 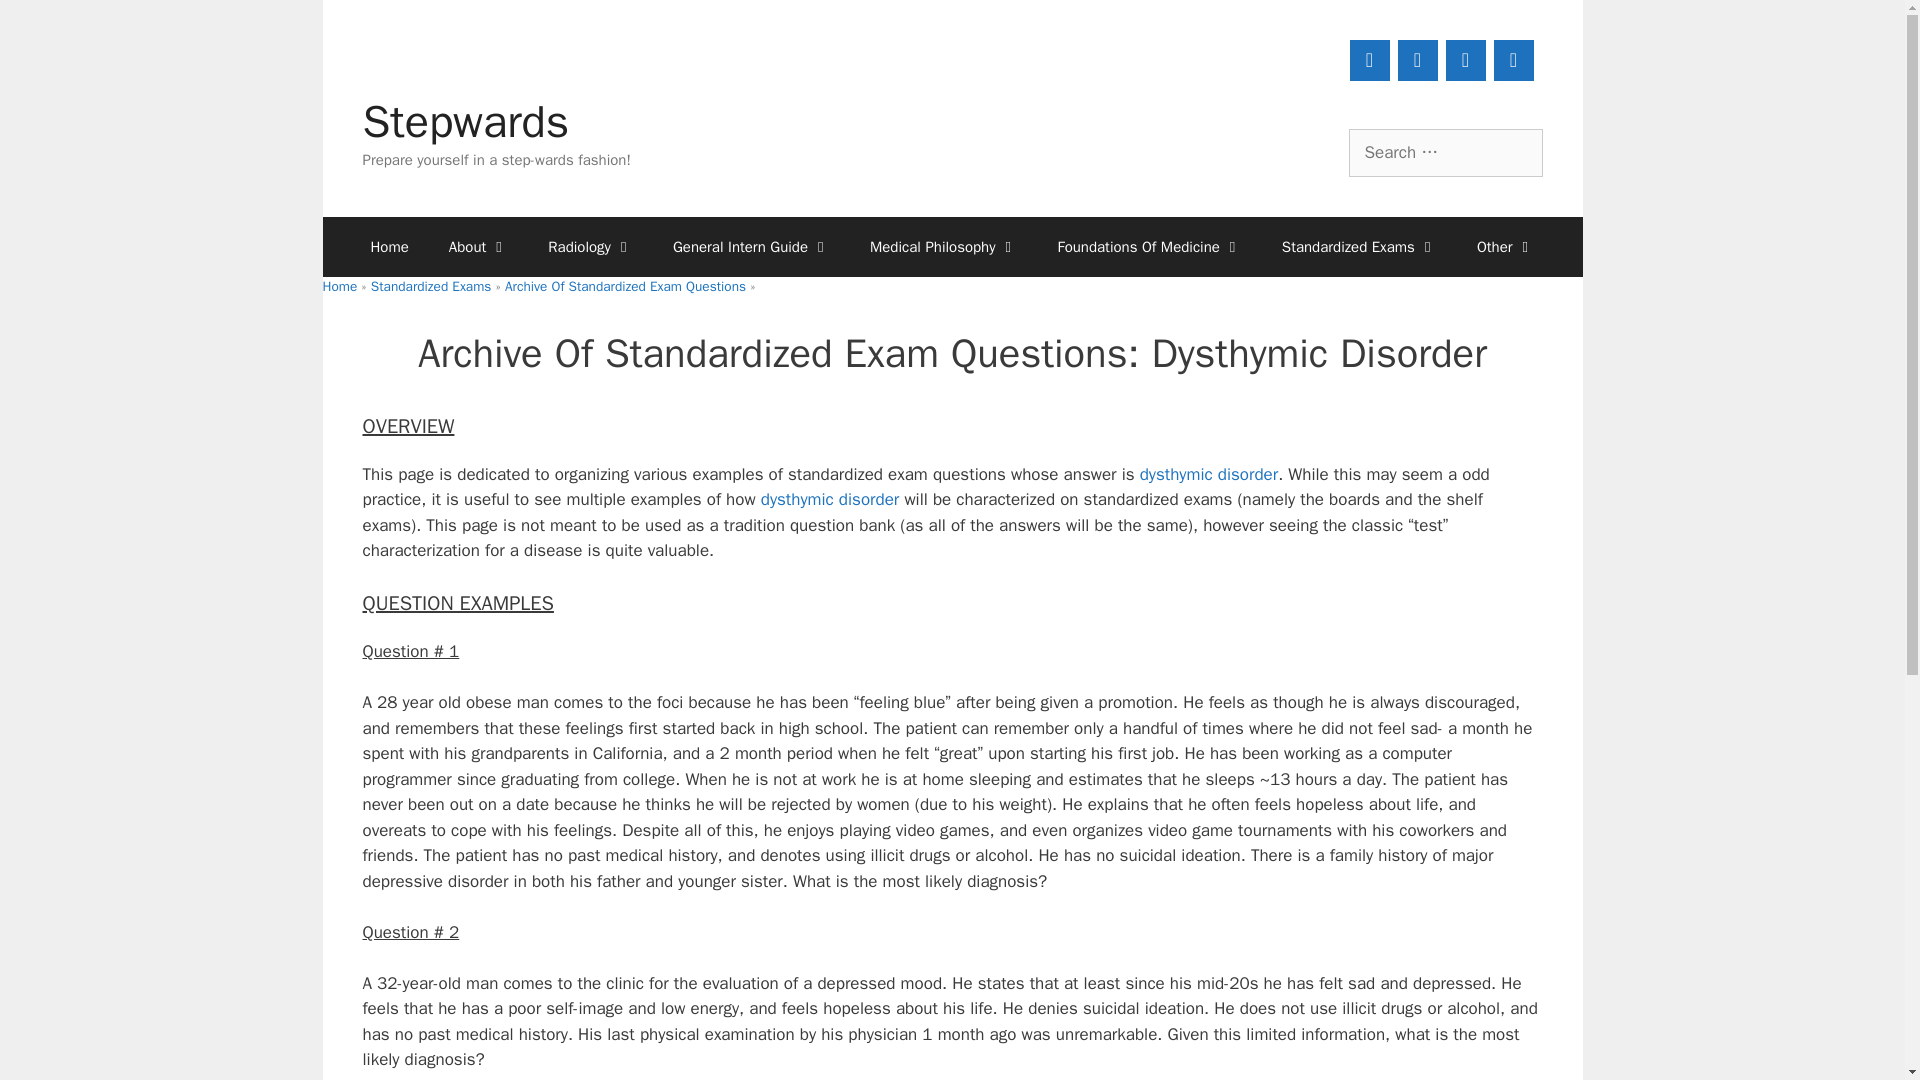 I want to click on Stepwards, so click(x=465, y=122).